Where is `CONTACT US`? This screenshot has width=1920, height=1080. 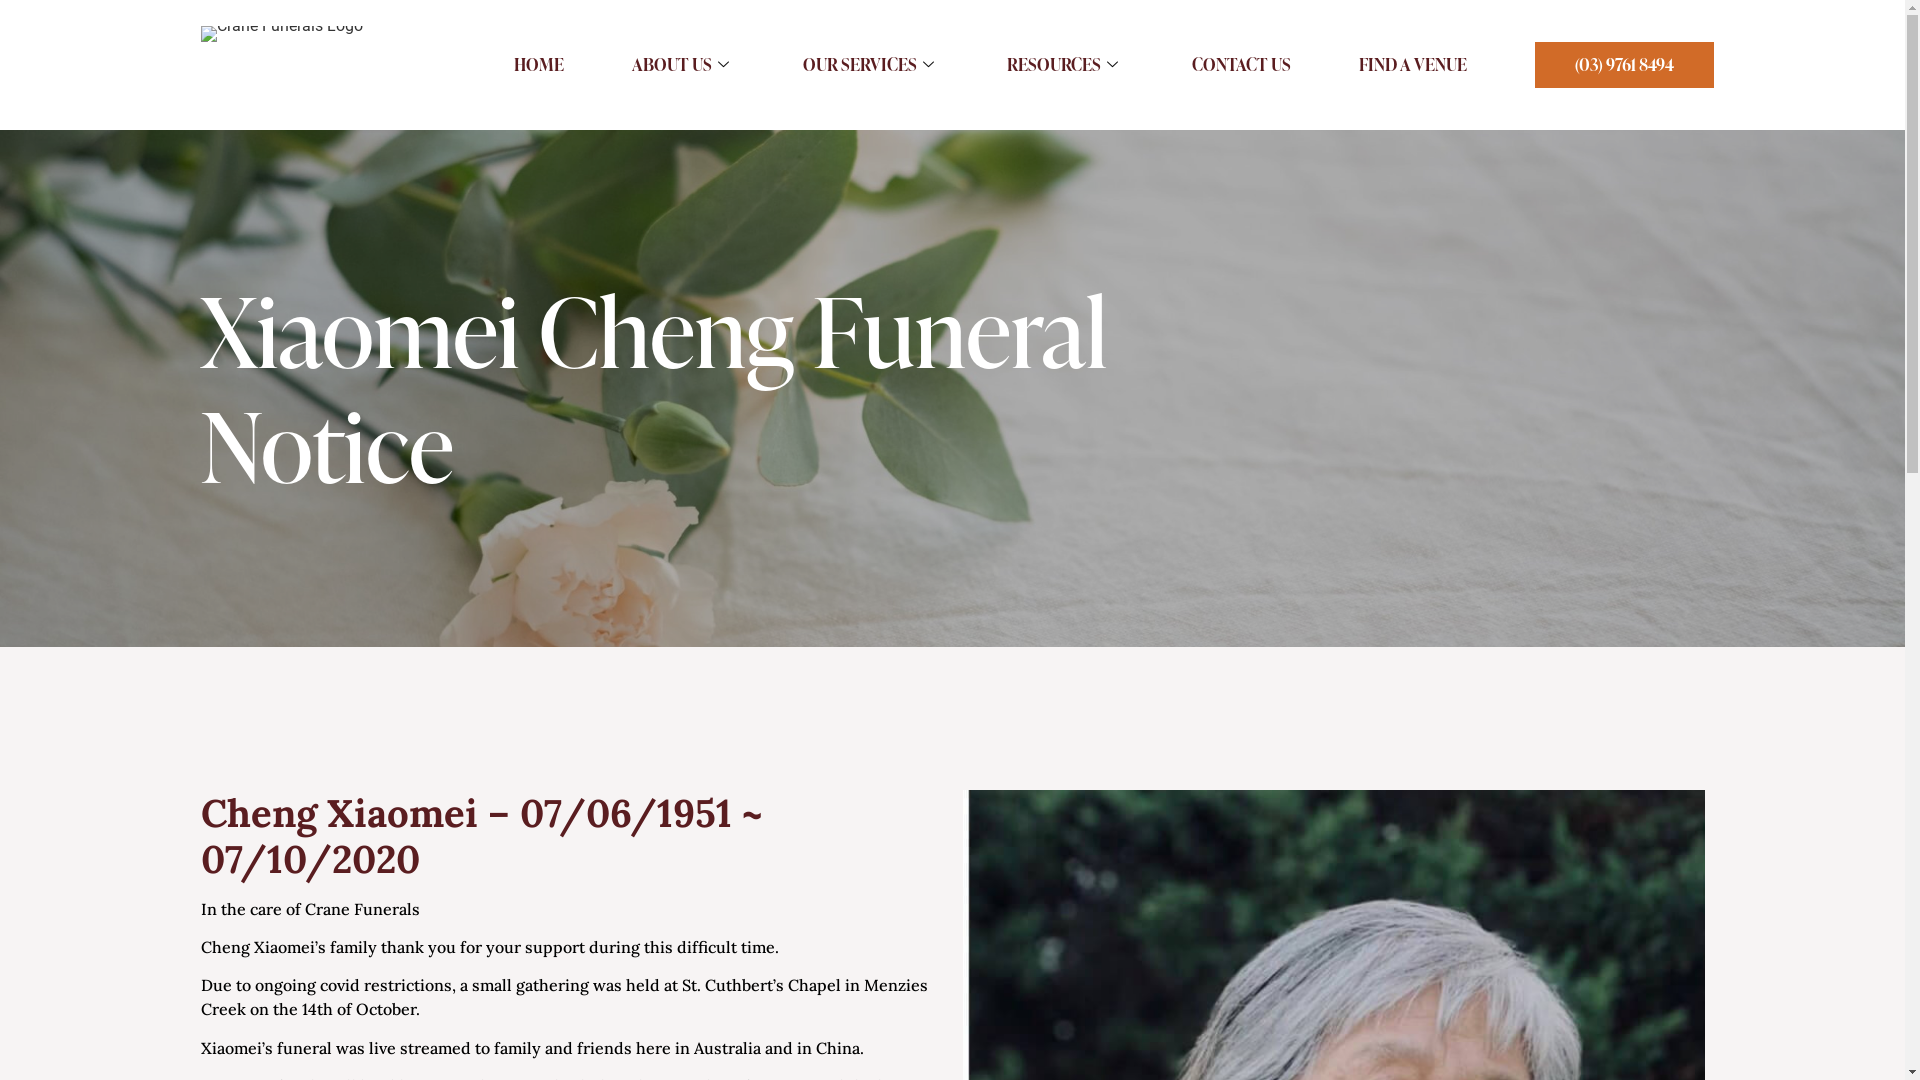
CONTACT US is located at coordinates (1242, 65).